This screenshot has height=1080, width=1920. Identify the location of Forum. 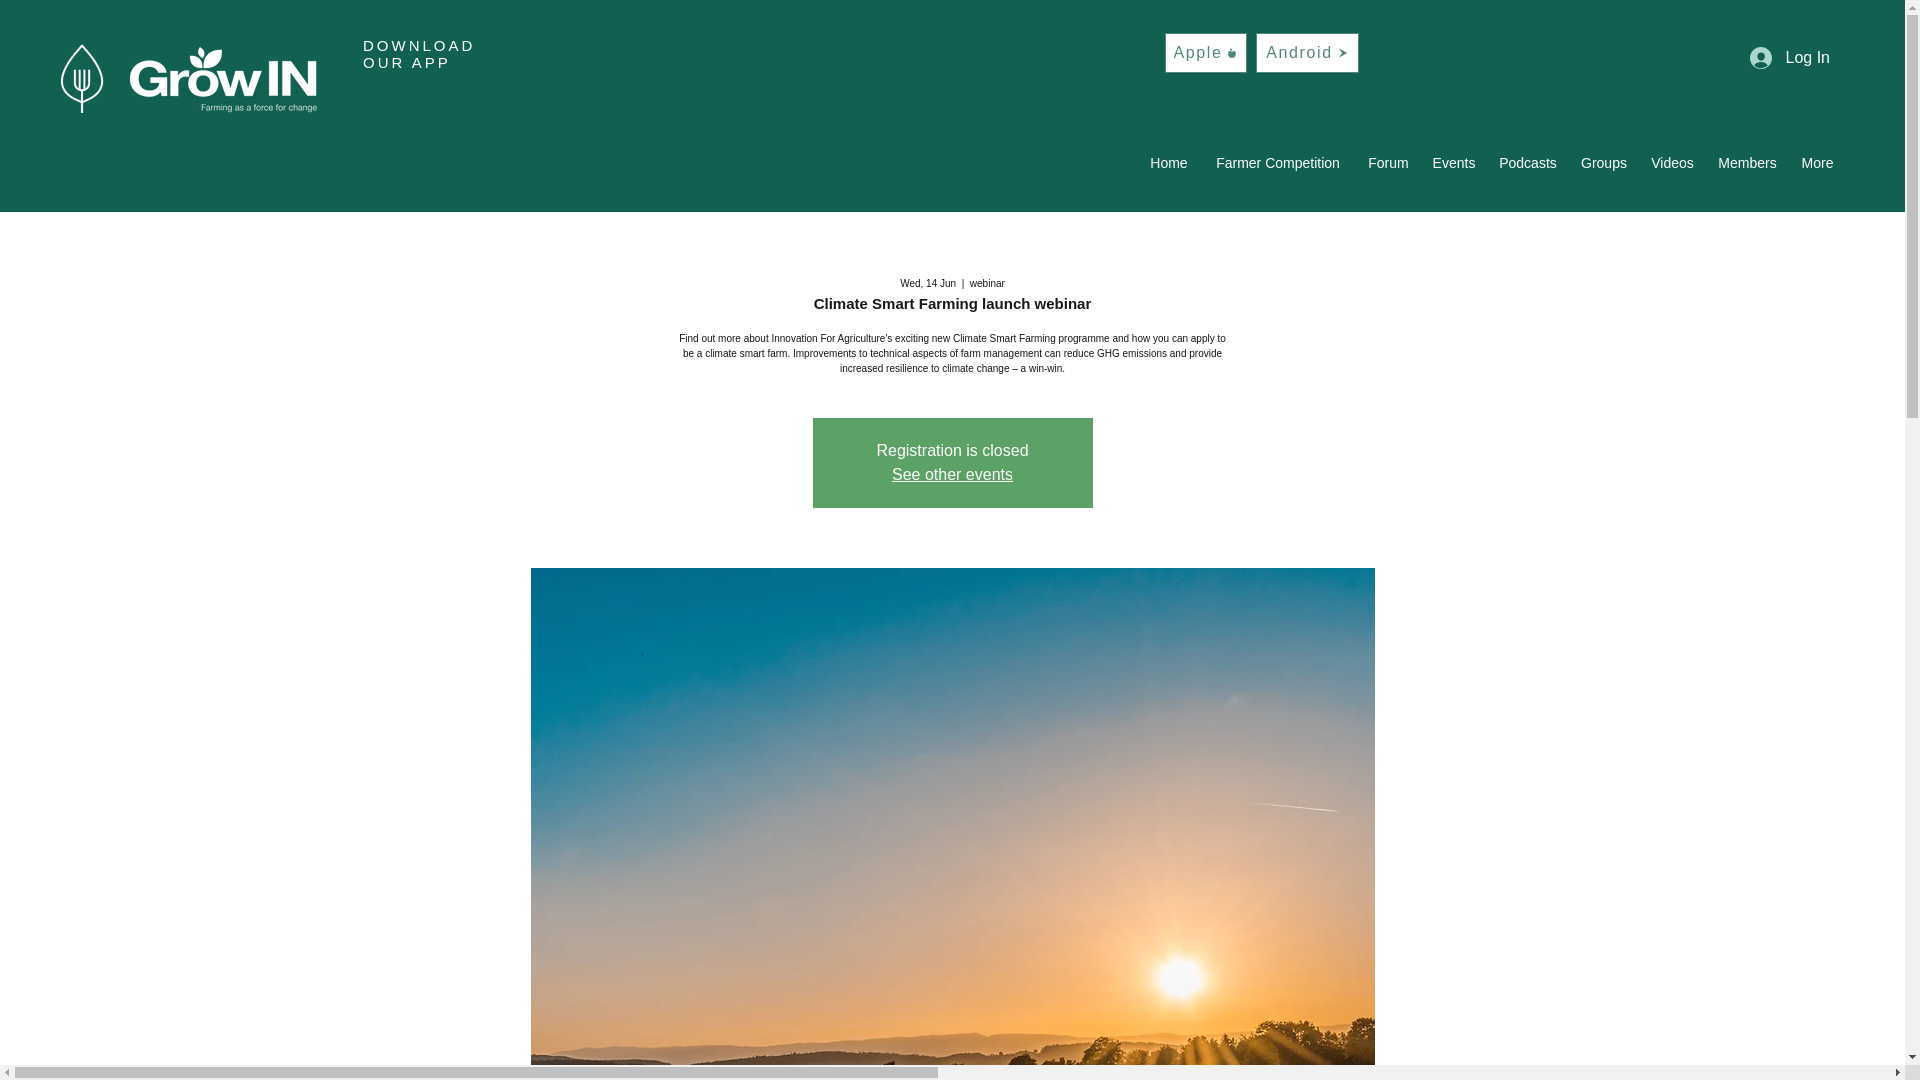
(1388, 162).